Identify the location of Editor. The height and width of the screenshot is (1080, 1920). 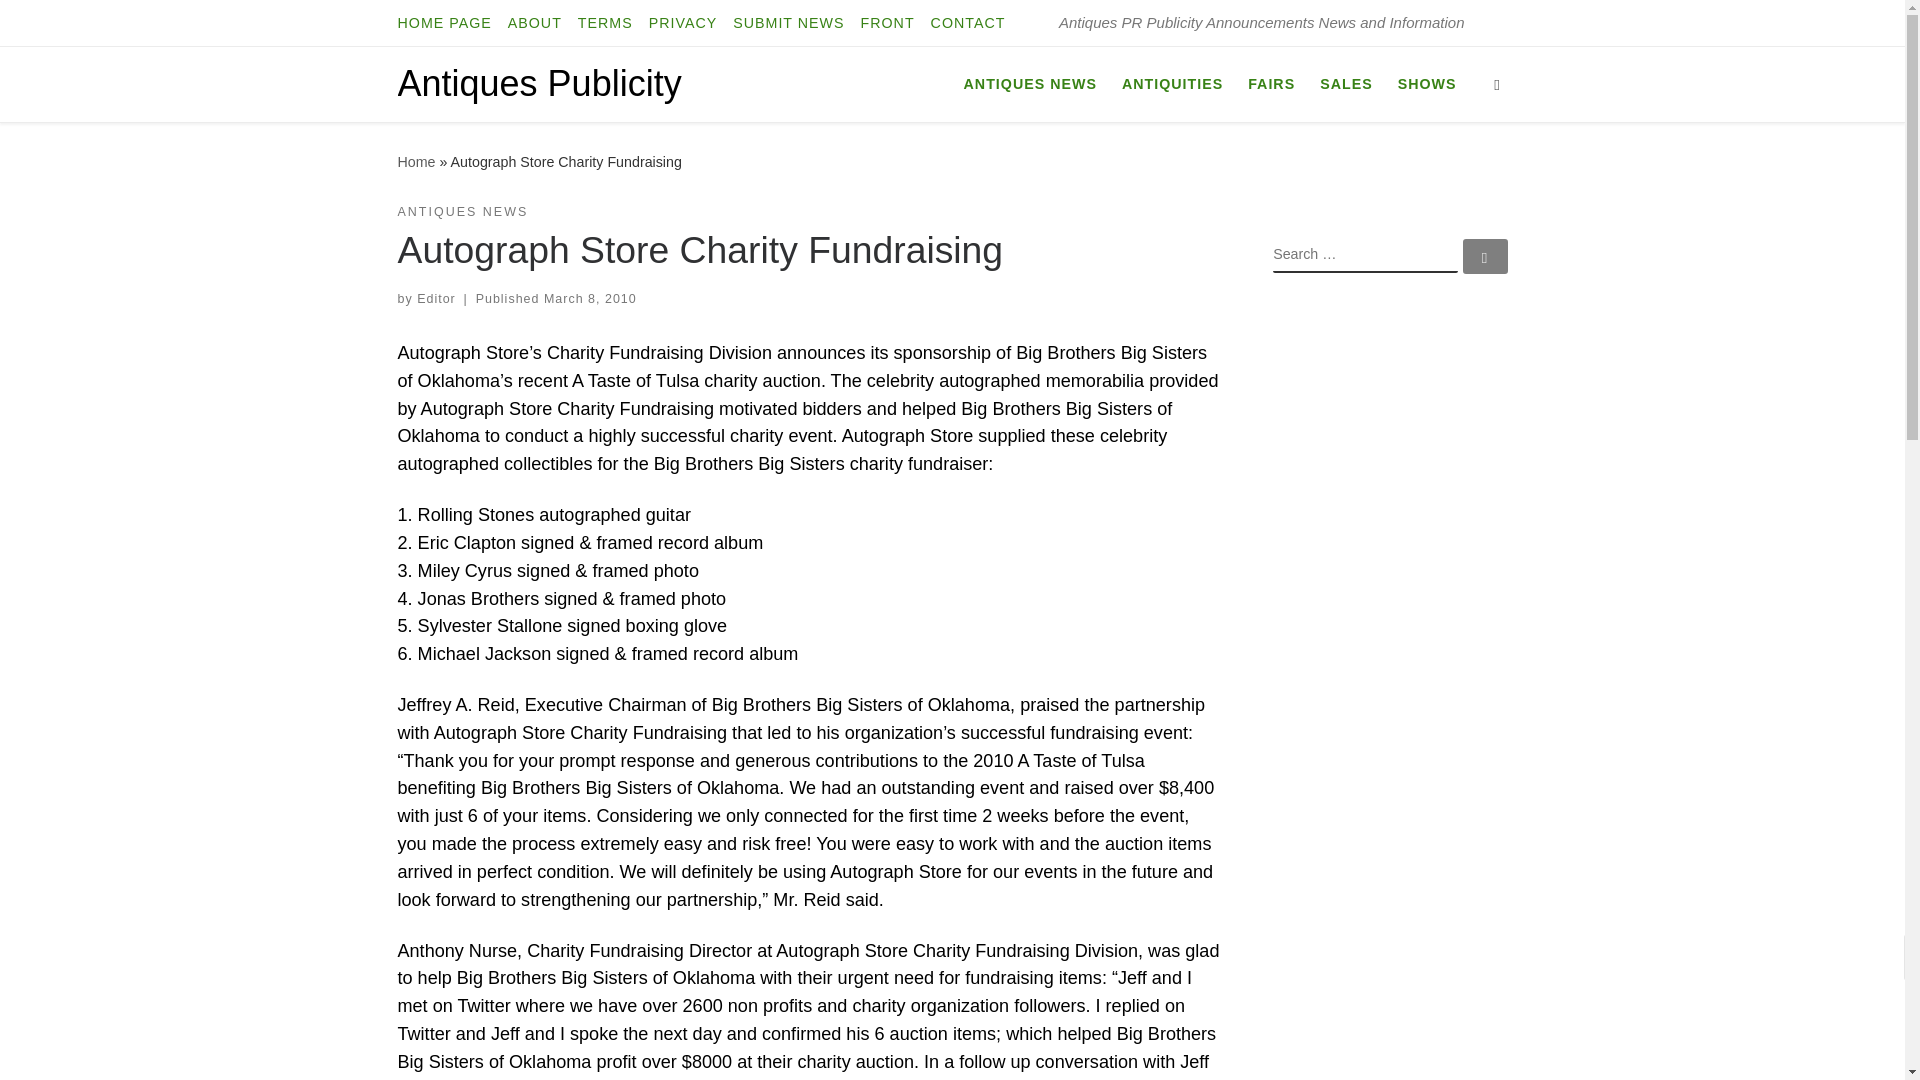
(436, 298).